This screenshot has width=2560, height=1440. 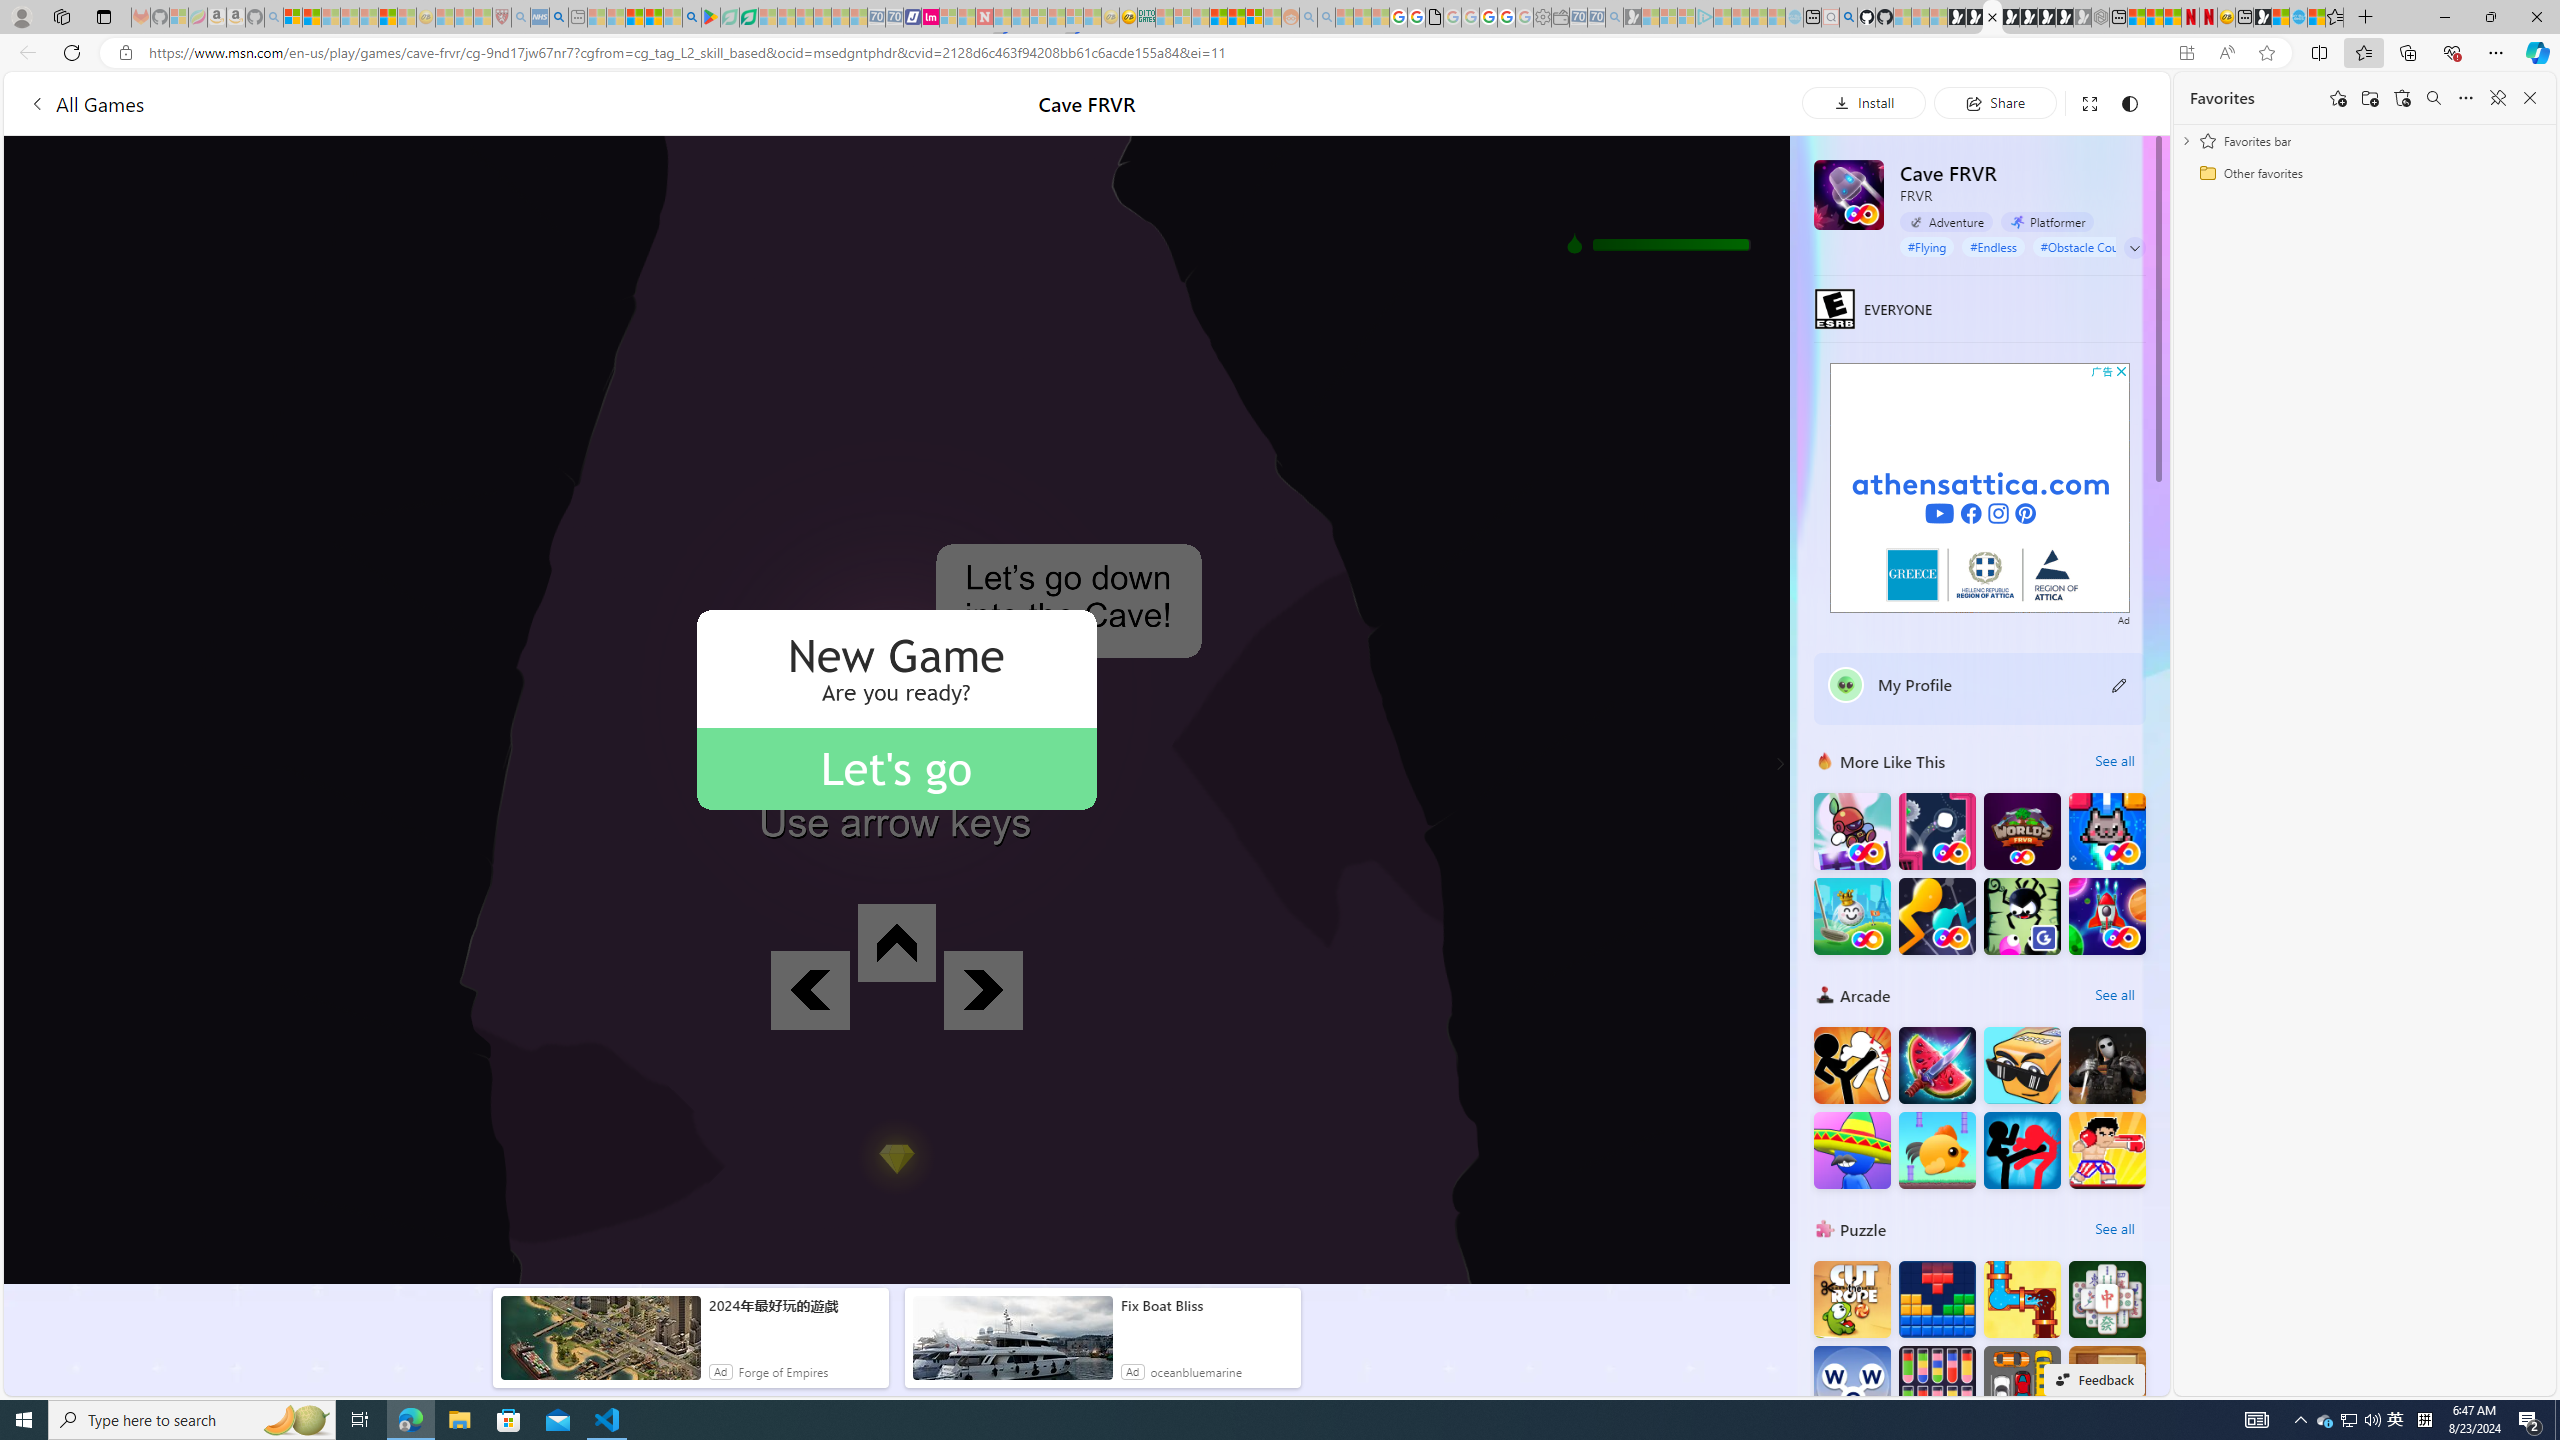 What do you see at coordinates (2108, 832) in the screenshot?
I see `Kitten Force FRVR` at bounding box center [2108, 832].